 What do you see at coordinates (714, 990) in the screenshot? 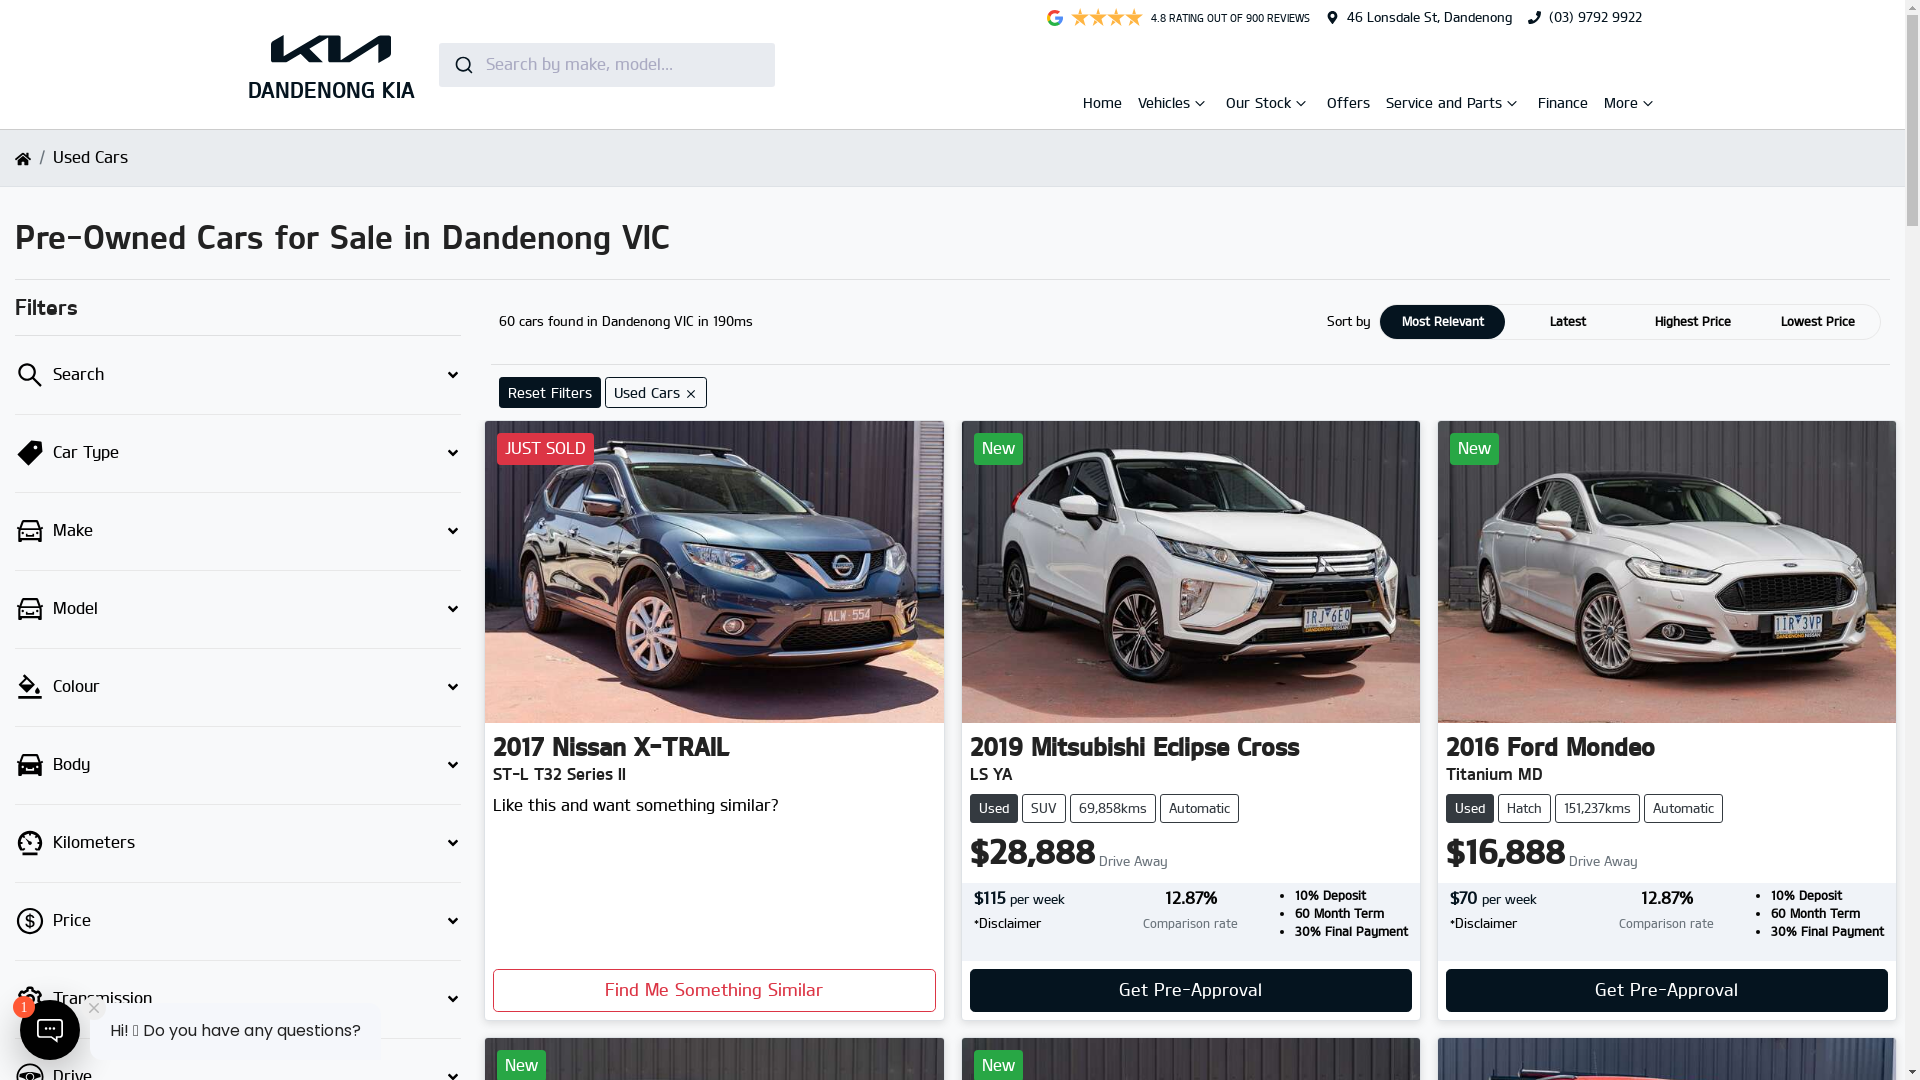
I see `Find Me Something Similar` at bounding box center [714, 990].